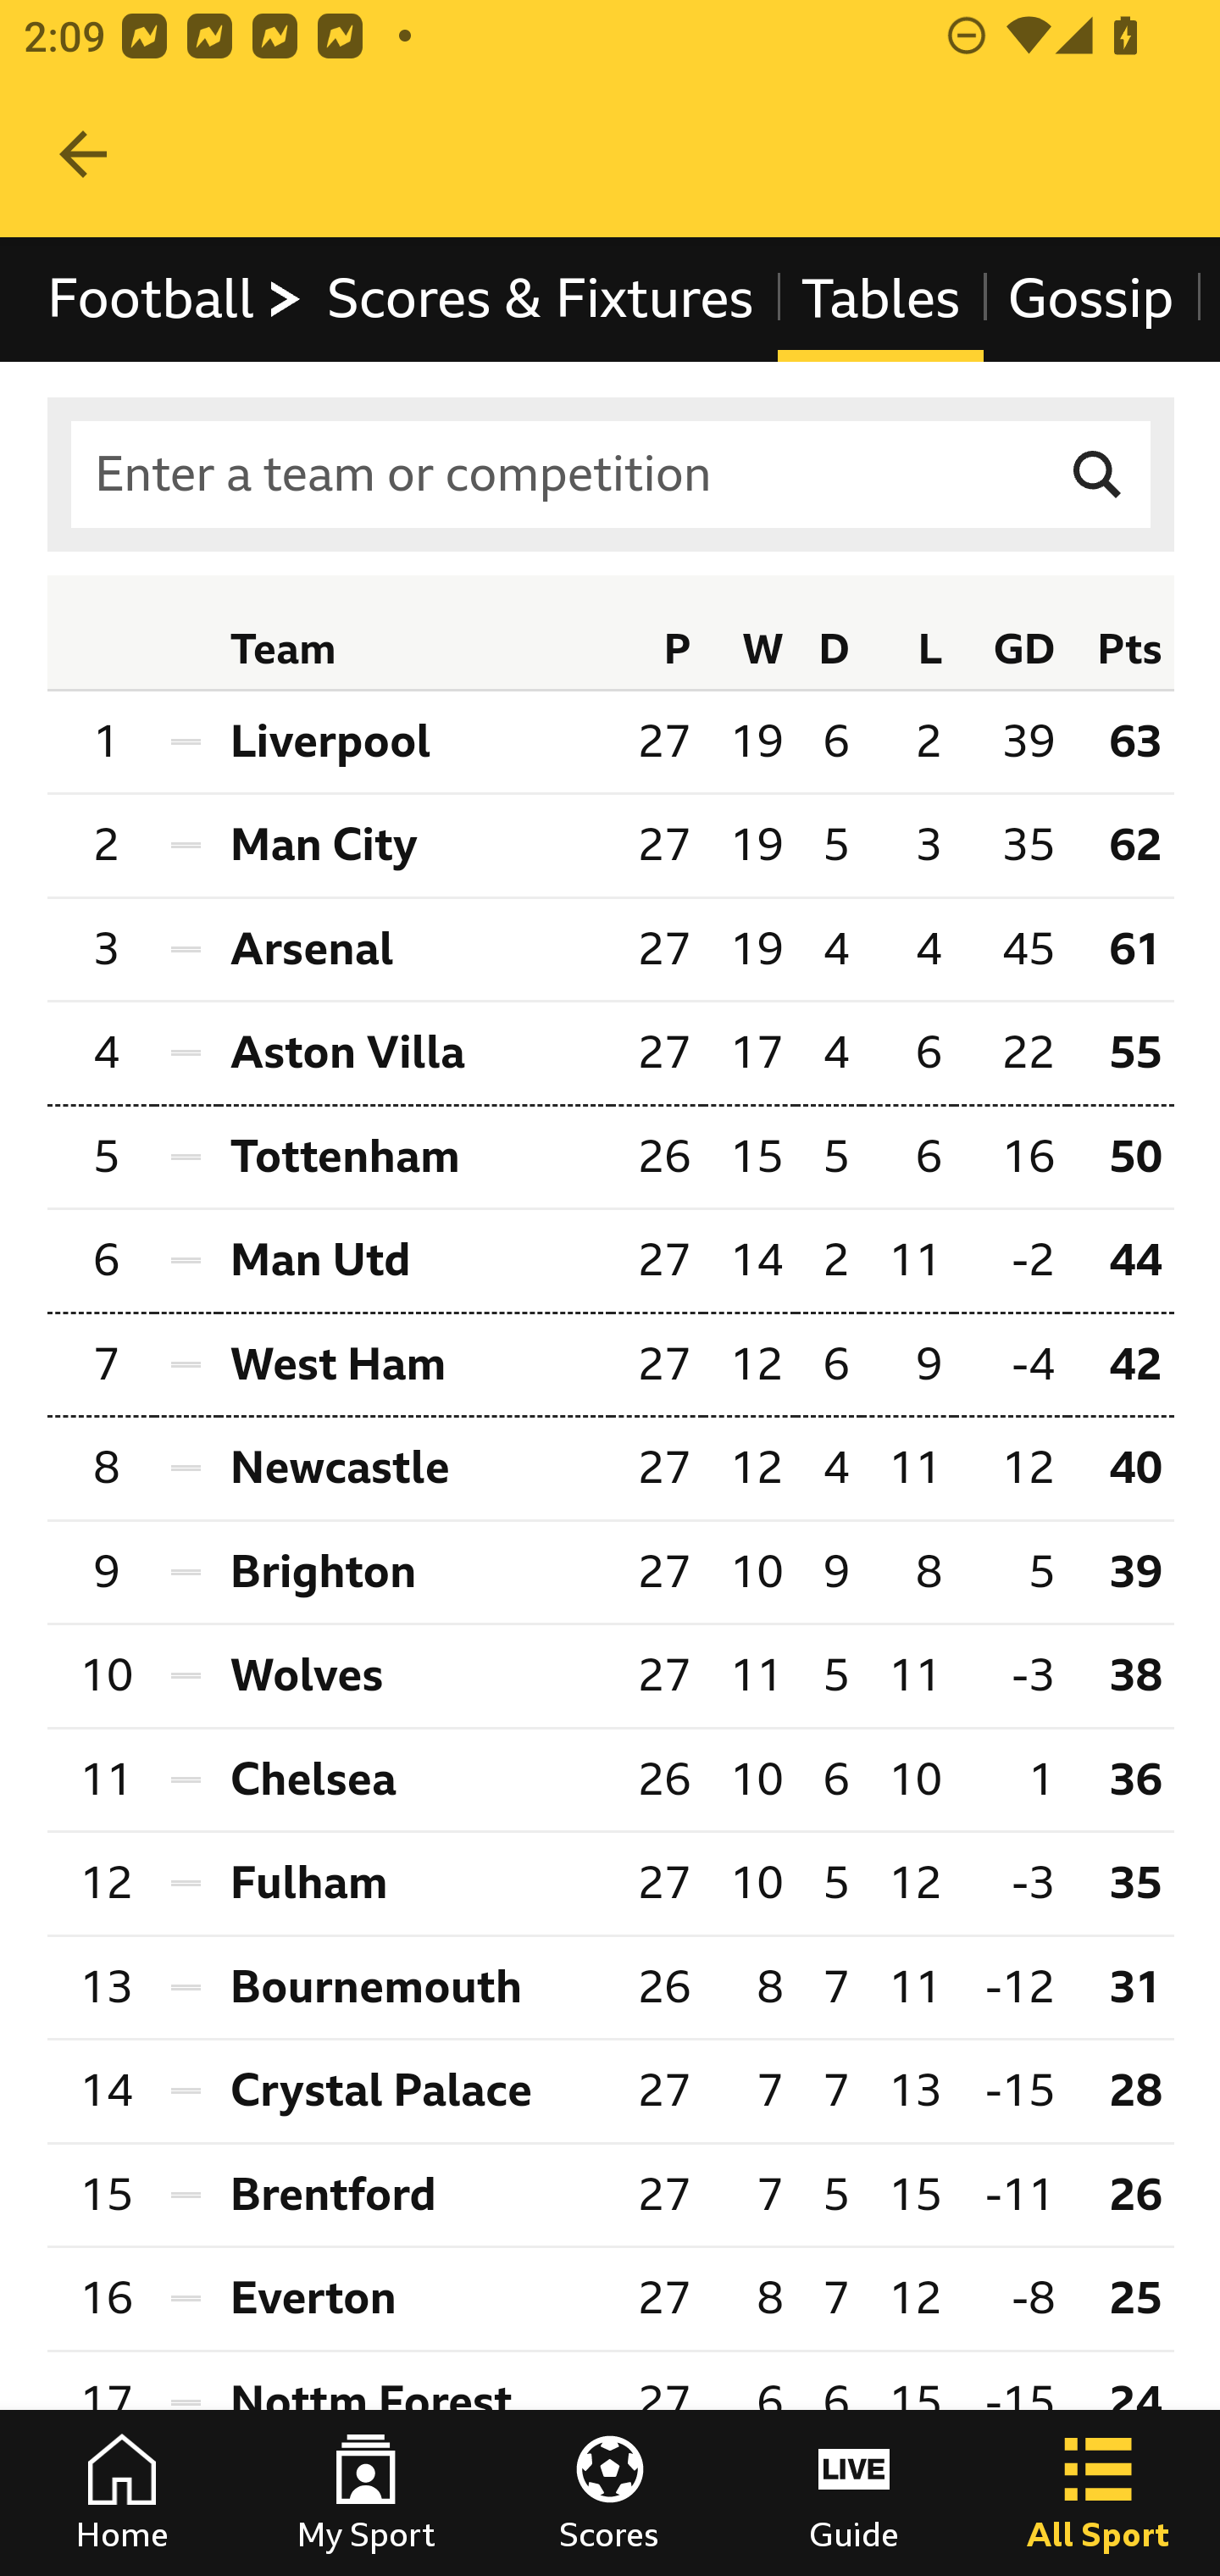 Image resolution: width=1220 pixels, height=2576 pixels. What do you see at coordinates (414, 2193) in the screenshot?
I see `Brentford` at bounding box center [414, 2193].